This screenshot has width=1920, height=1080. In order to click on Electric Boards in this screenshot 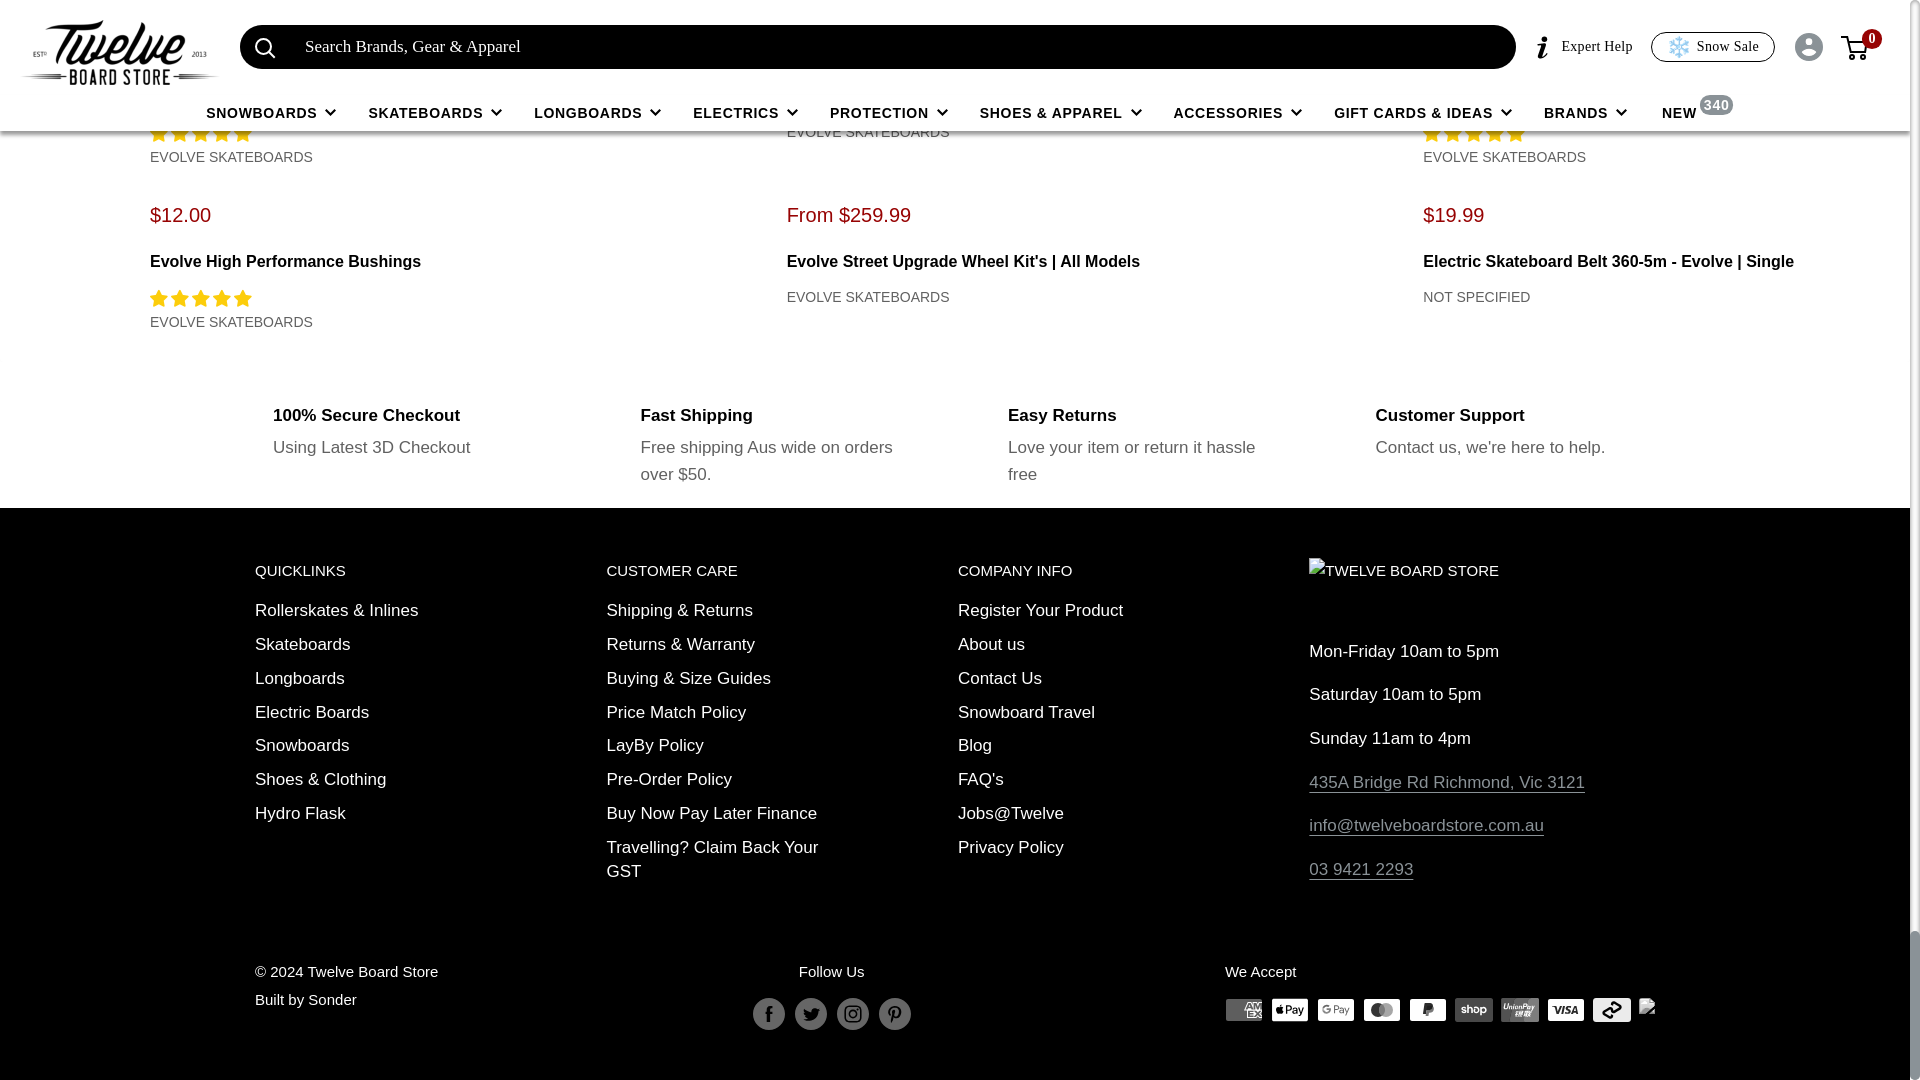, I will do `click(370, 712)`.